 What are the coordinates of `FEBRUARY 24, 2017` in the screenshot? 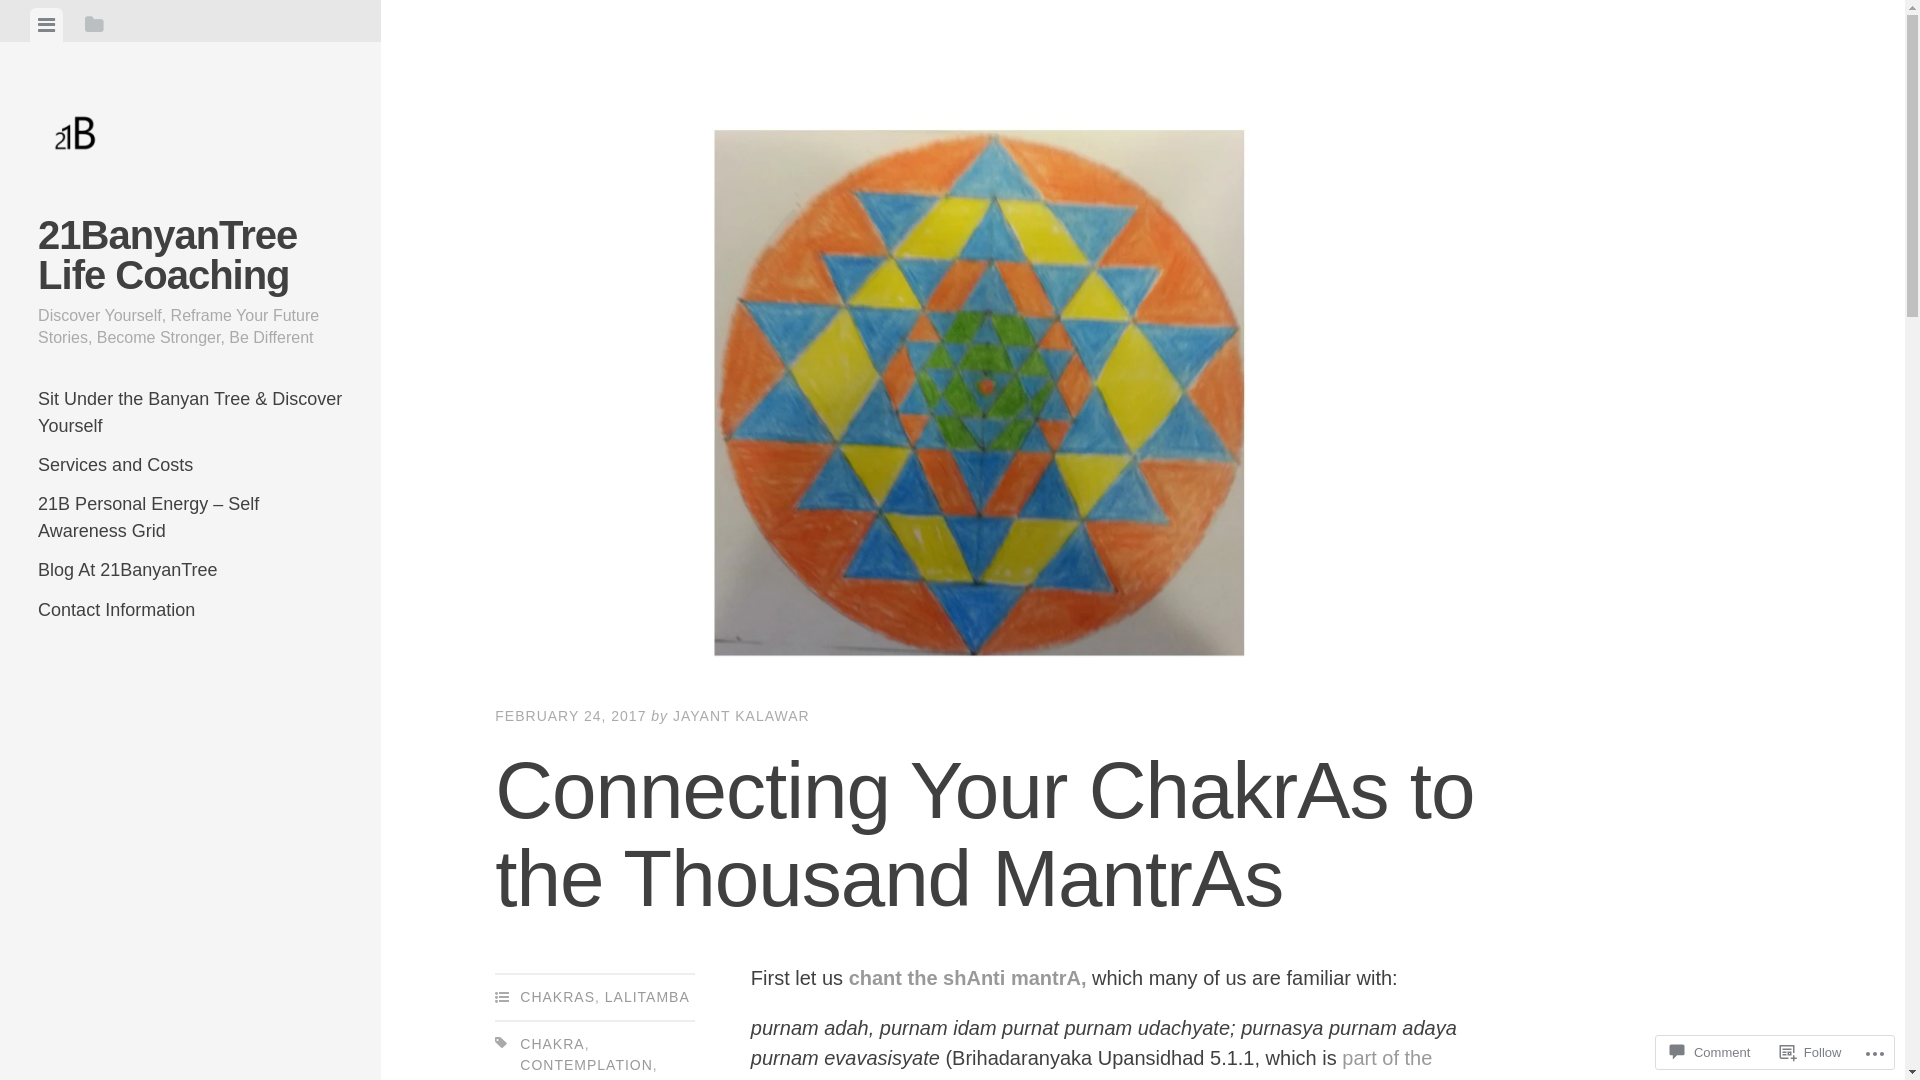 It's located at (570, 716).